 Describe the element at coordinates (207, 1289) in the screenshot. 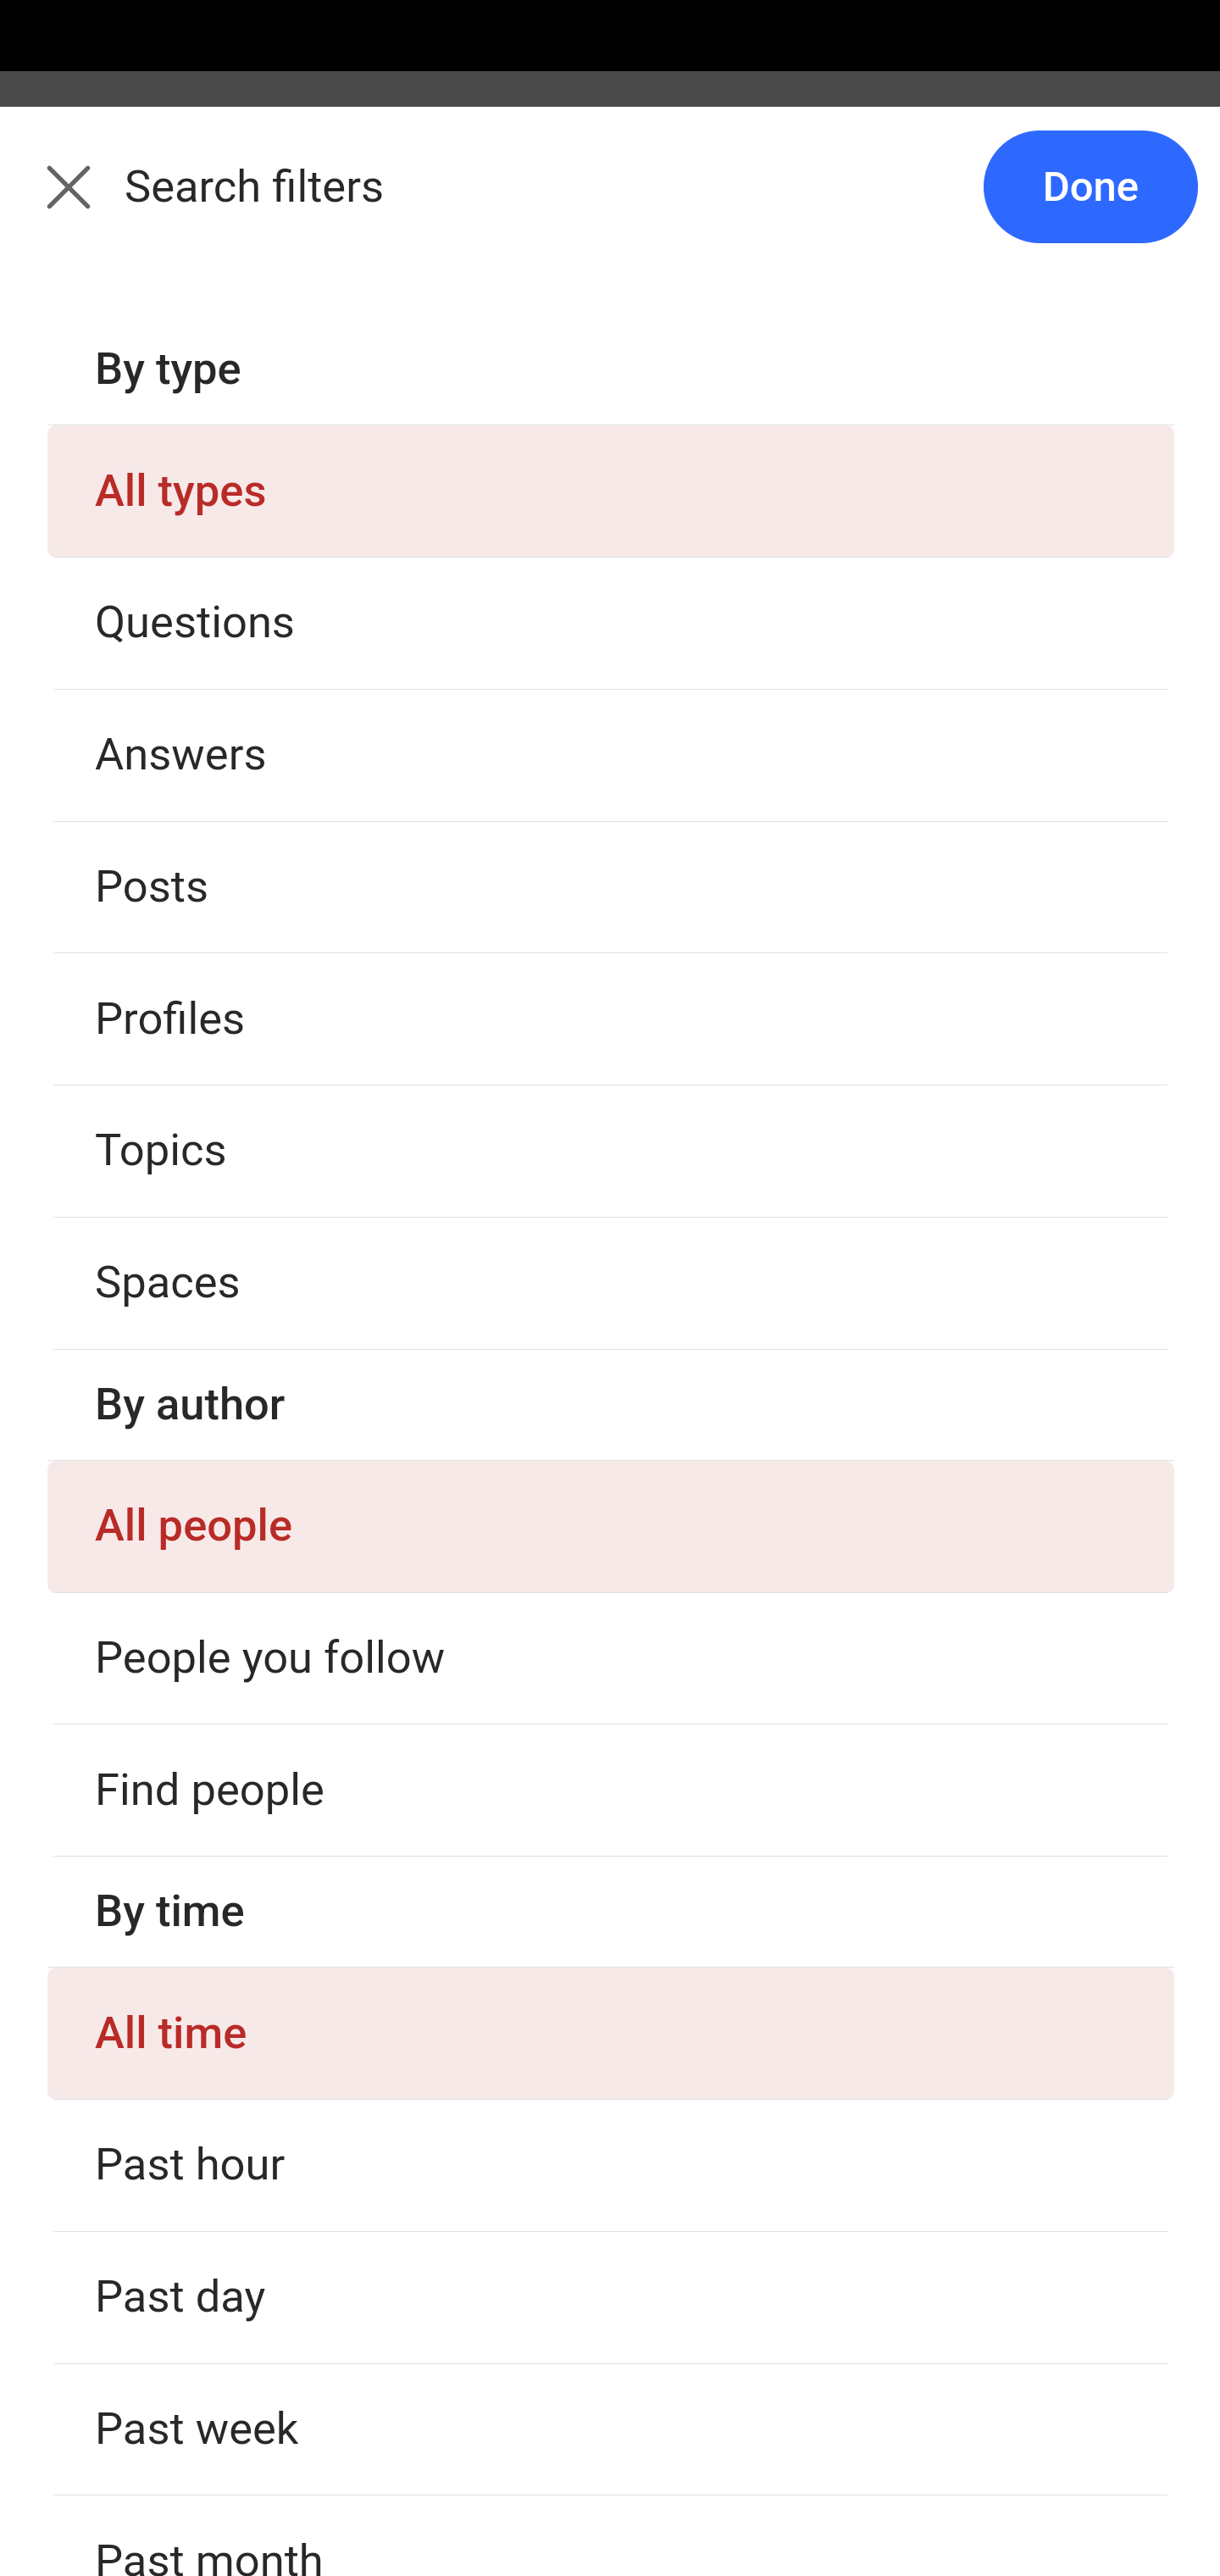

I see `Answer` at that location.